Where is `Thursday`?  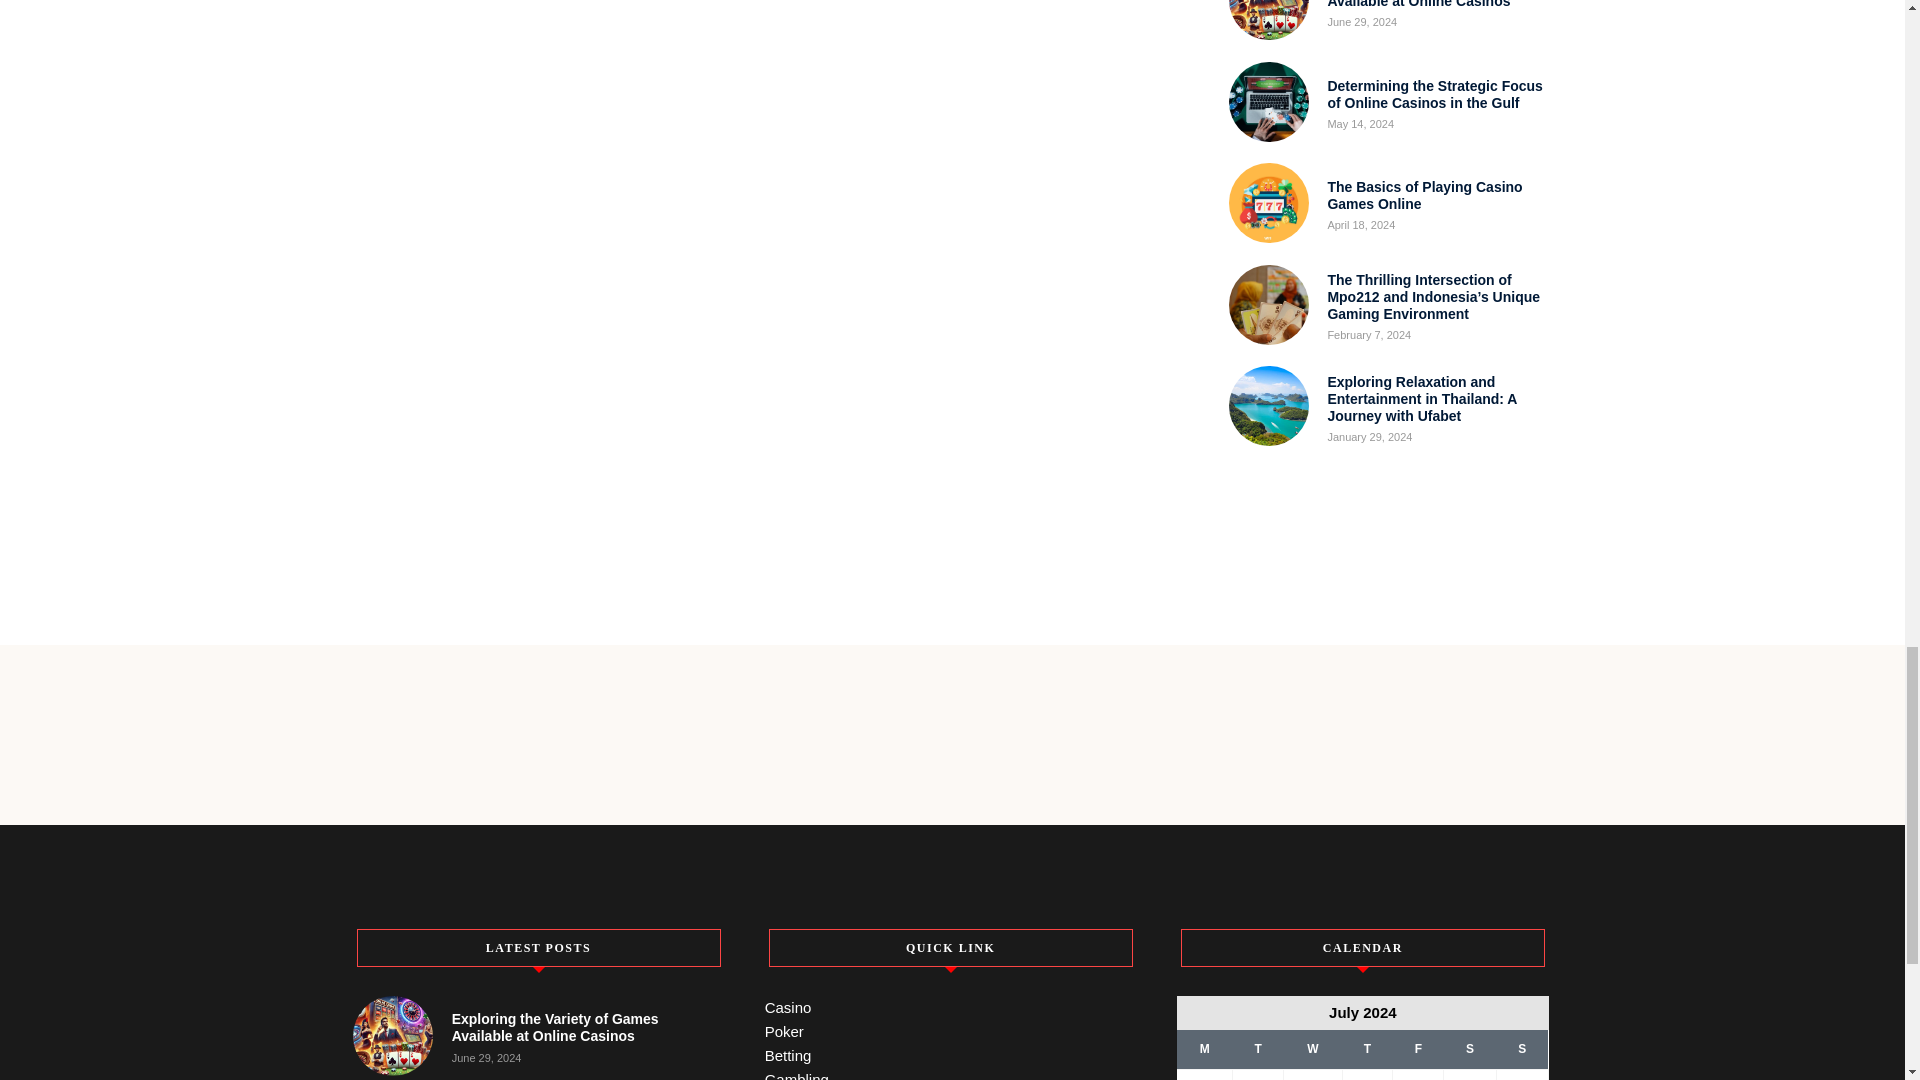 Thursday is located at coordinates (1368, 1050).